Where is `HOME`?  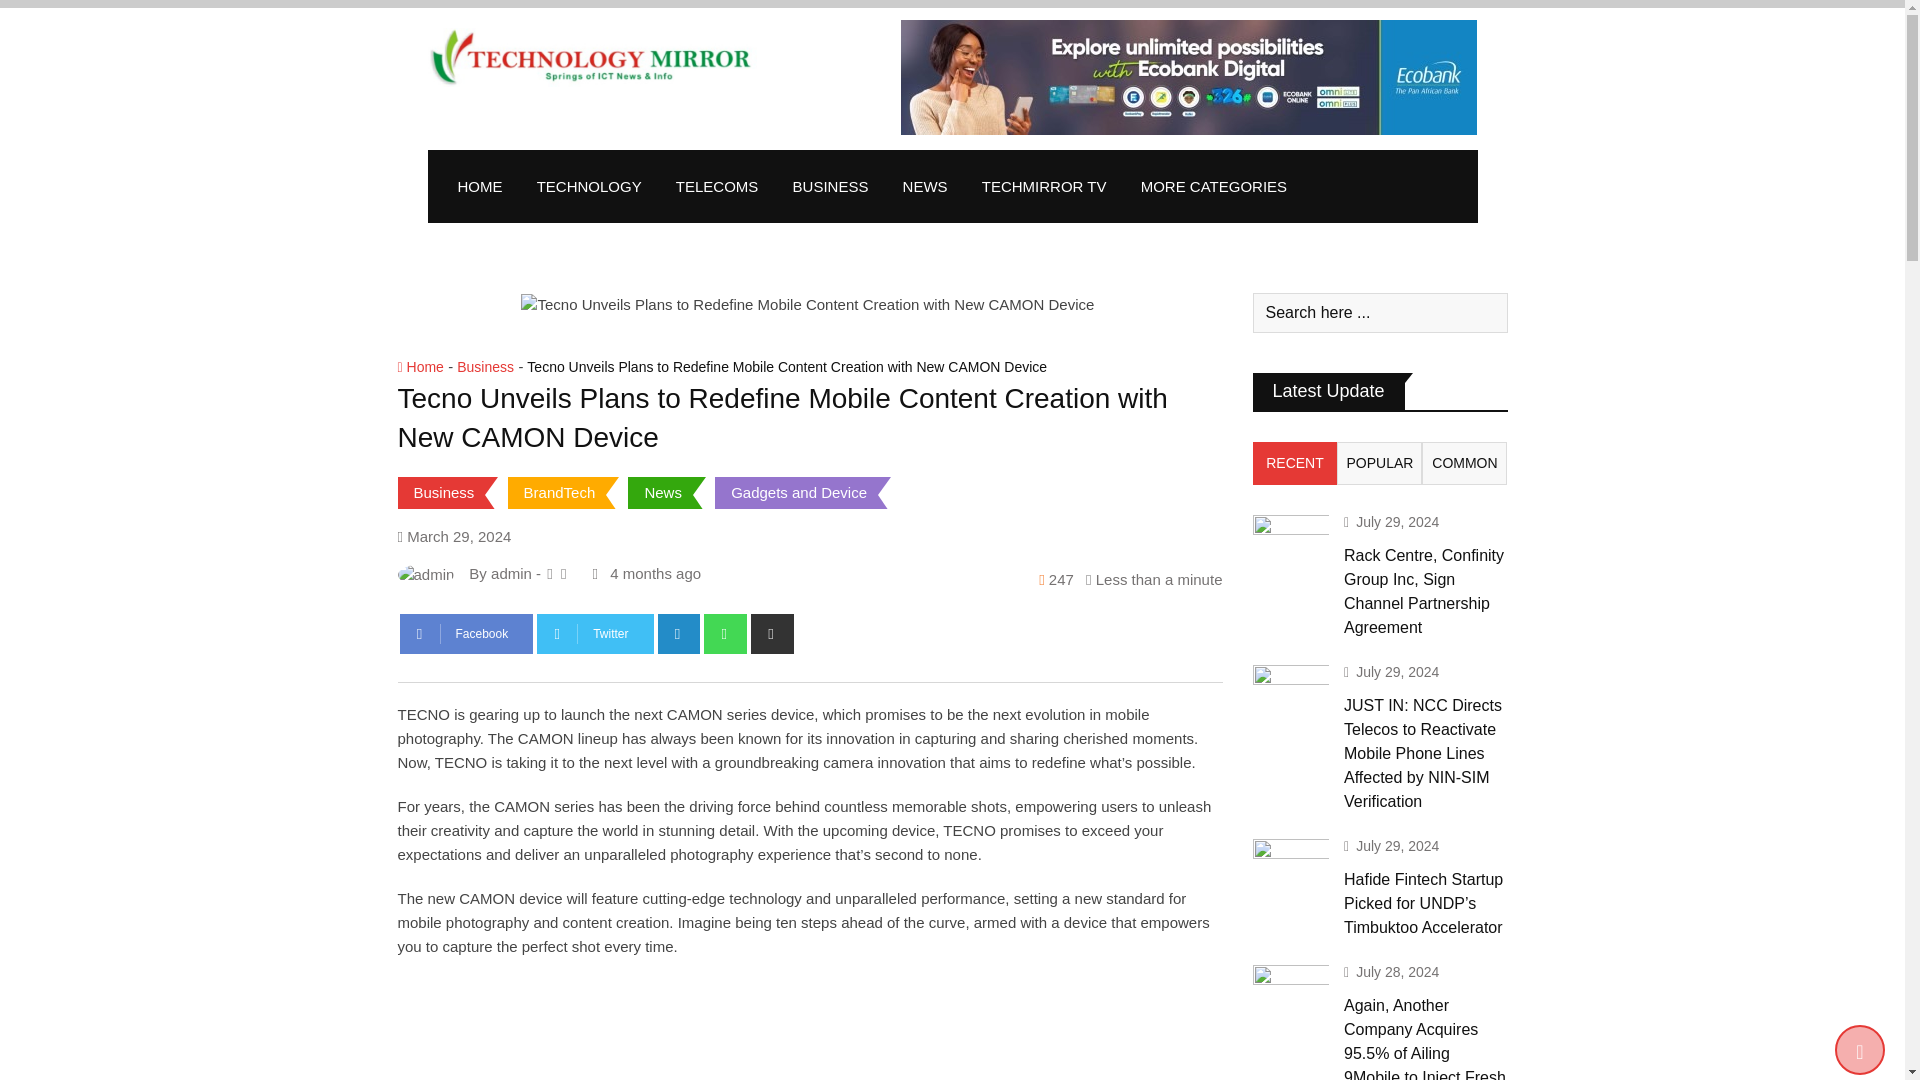
HOME is located at coordinates (478, 186).